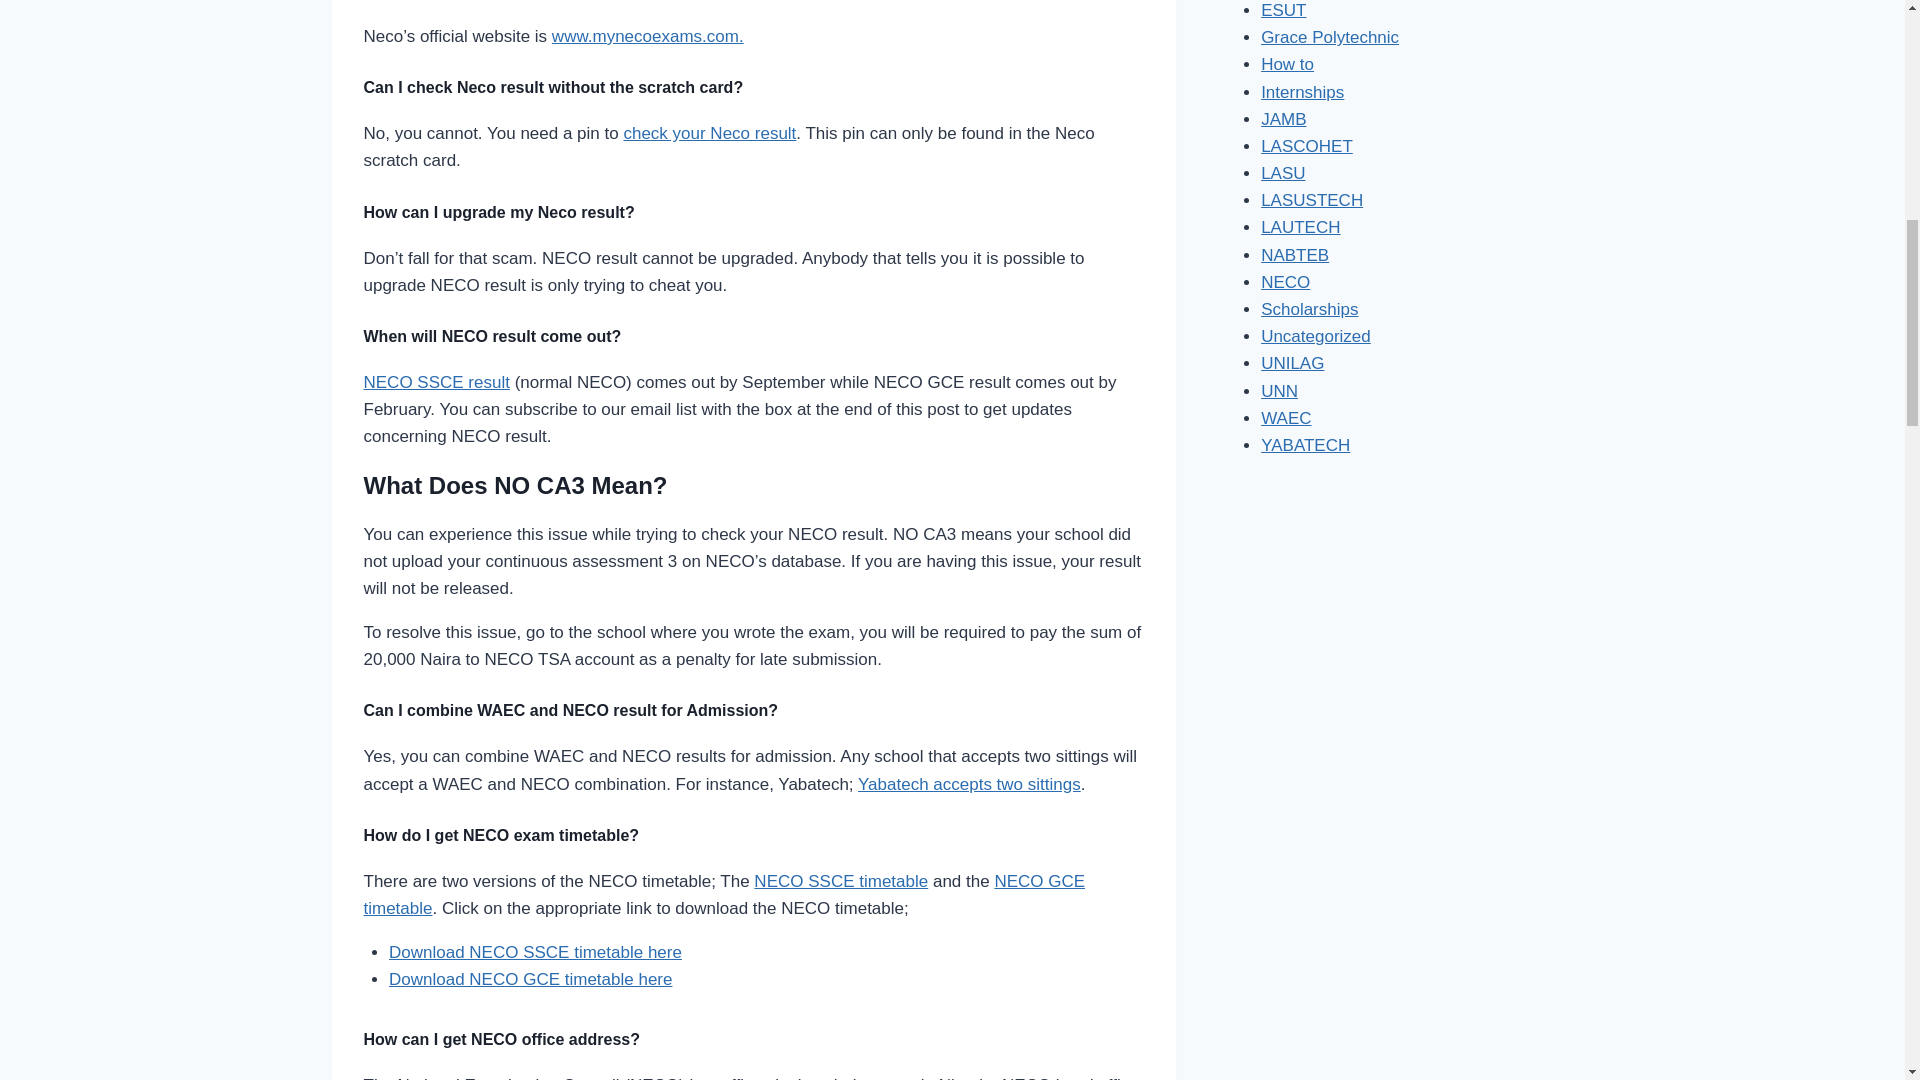  Describe the element at coordinates (725, 894) in the screenshot. I see `NECO GCE timetable` at that location.